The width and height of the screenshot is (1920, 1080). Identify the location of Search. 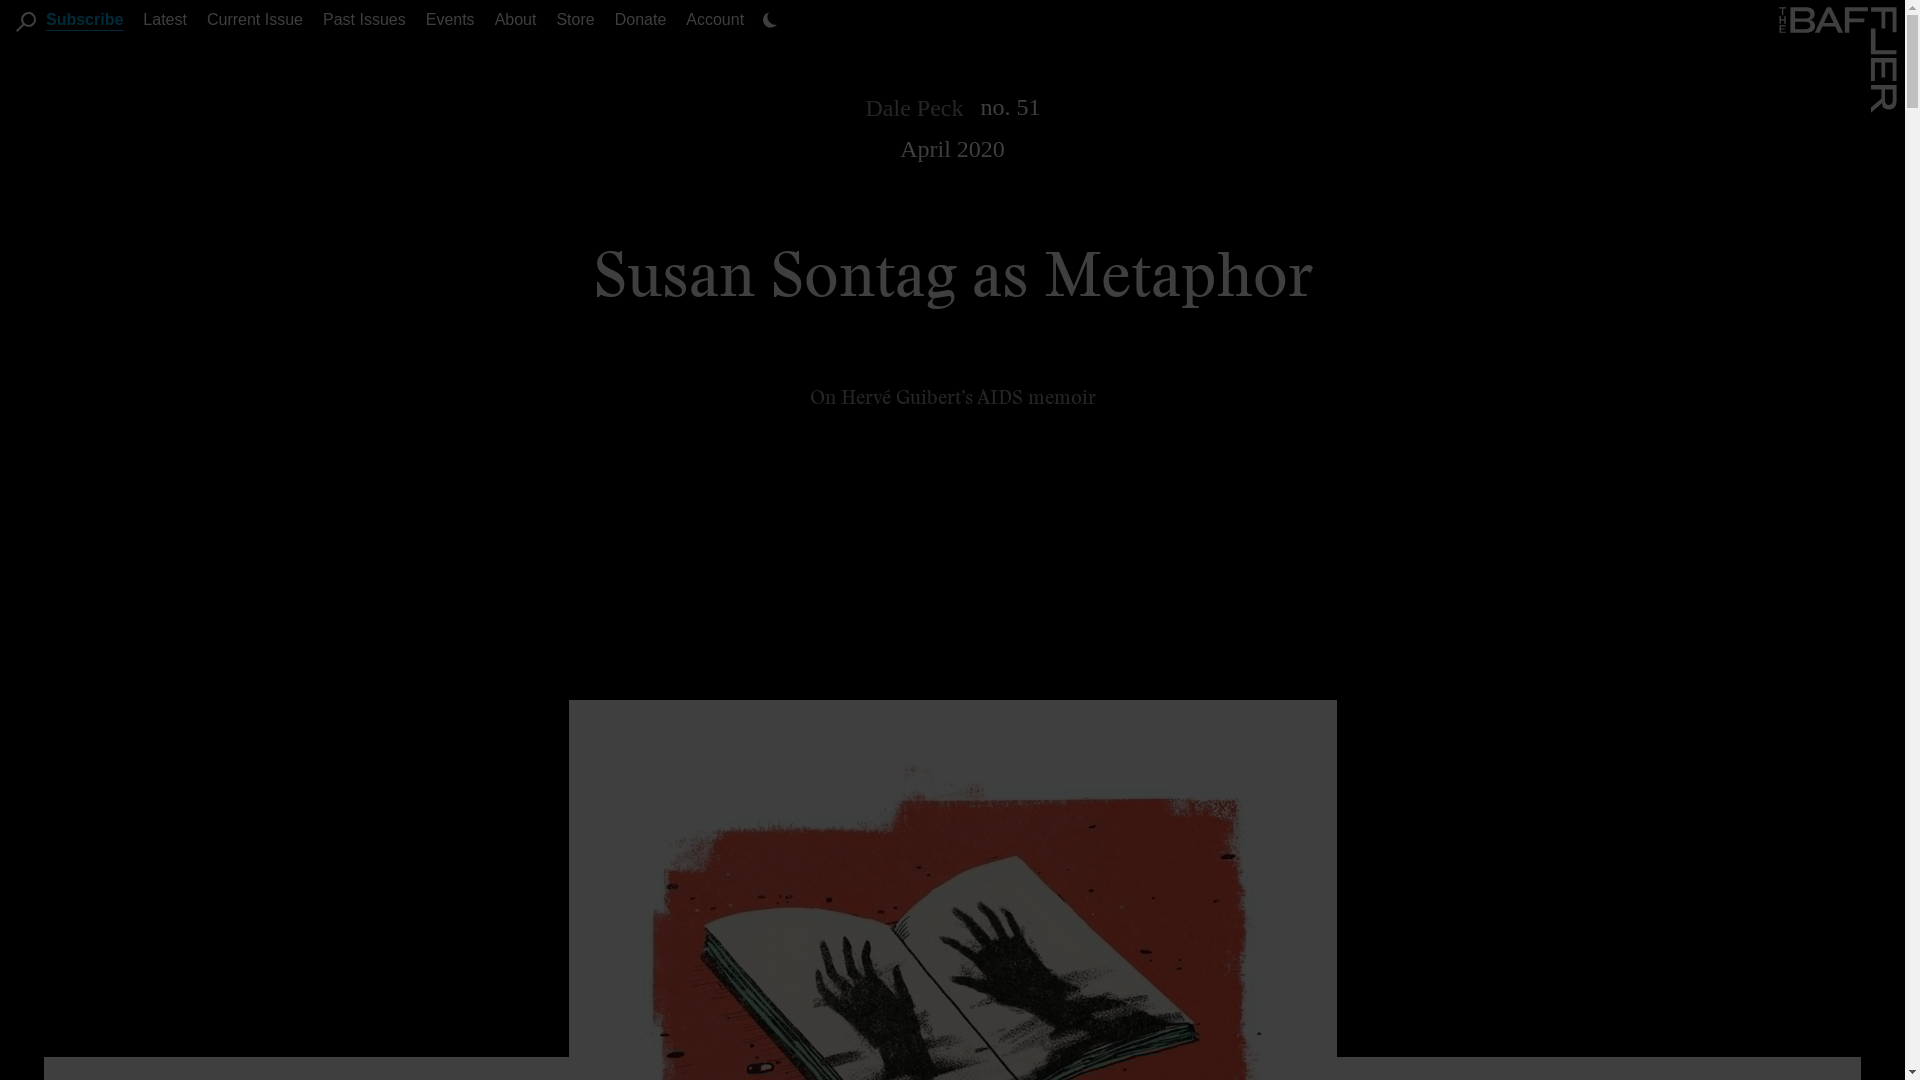
(26, 22).